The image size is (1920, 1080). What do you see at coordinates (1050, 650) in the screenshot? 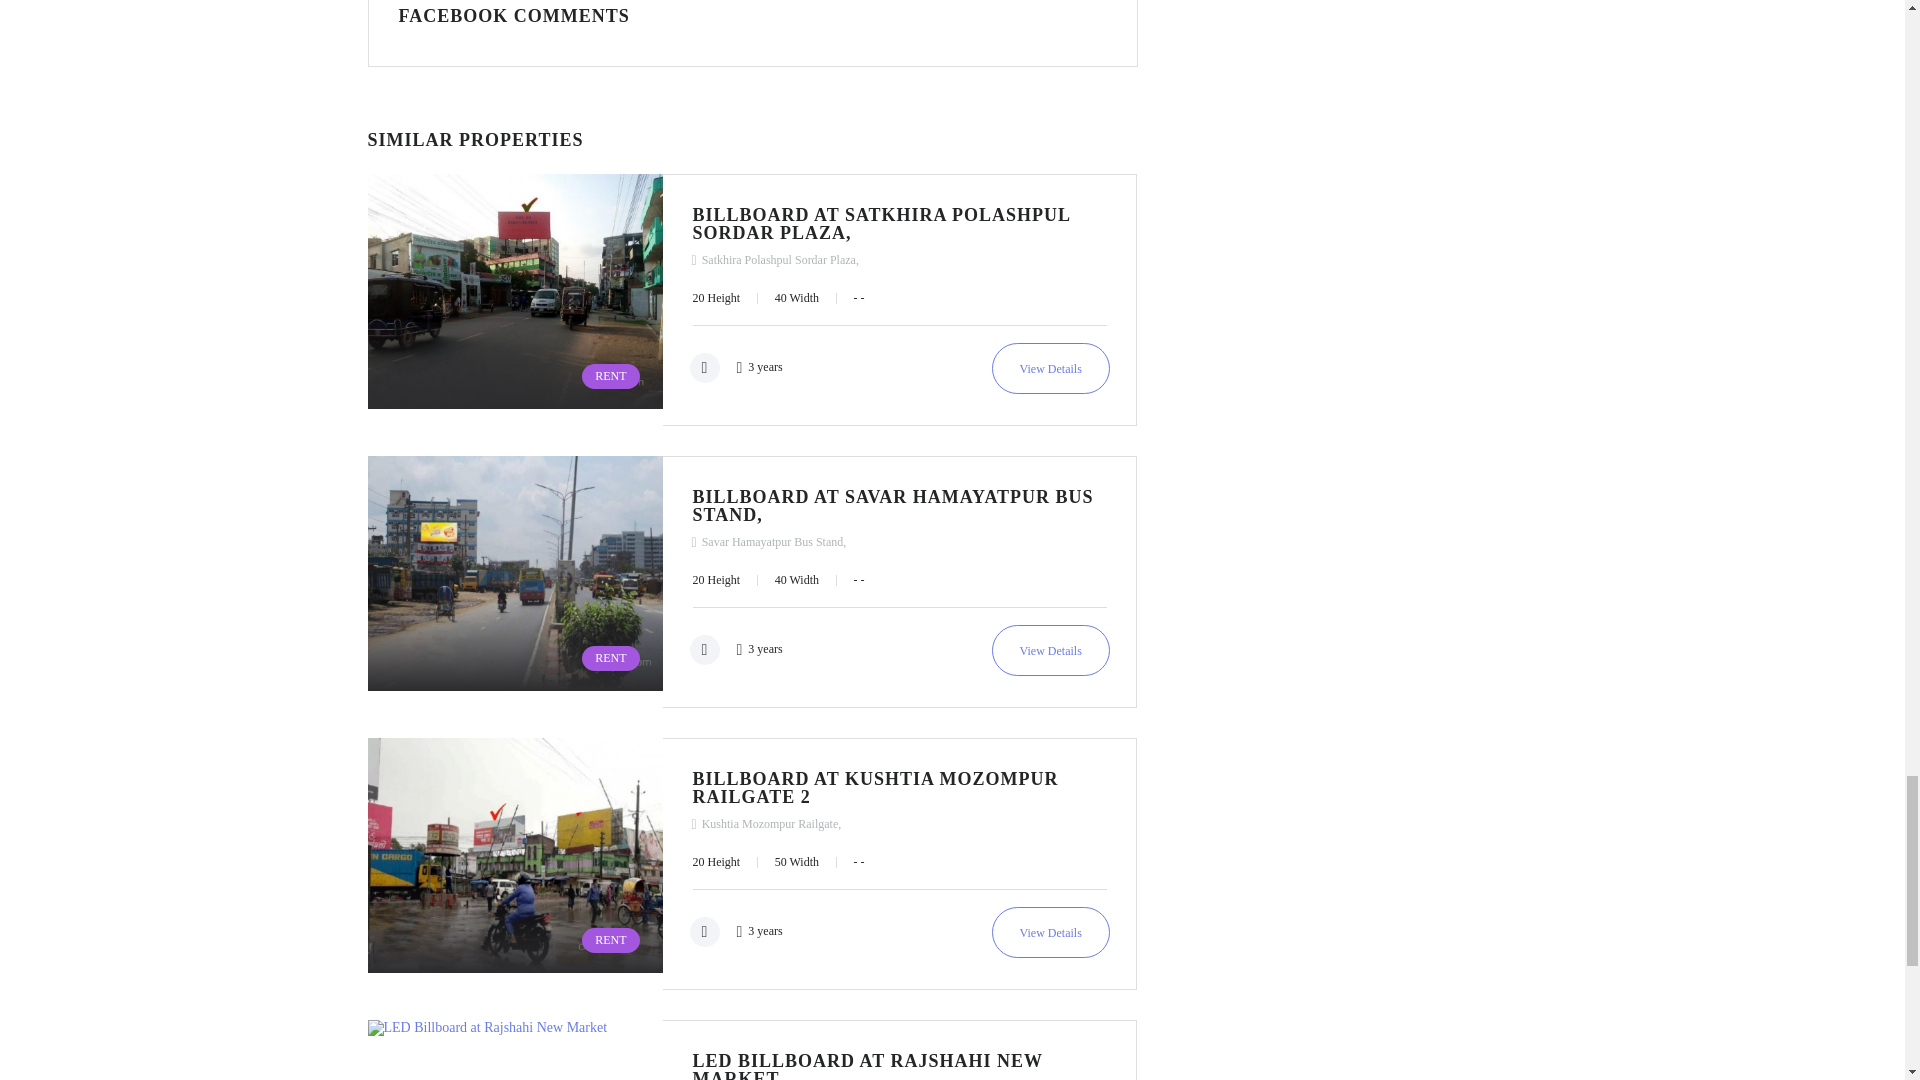
I see `Billboard at Savar Hamayatpur Bus Stand,` at bounding box center [1050, 650].